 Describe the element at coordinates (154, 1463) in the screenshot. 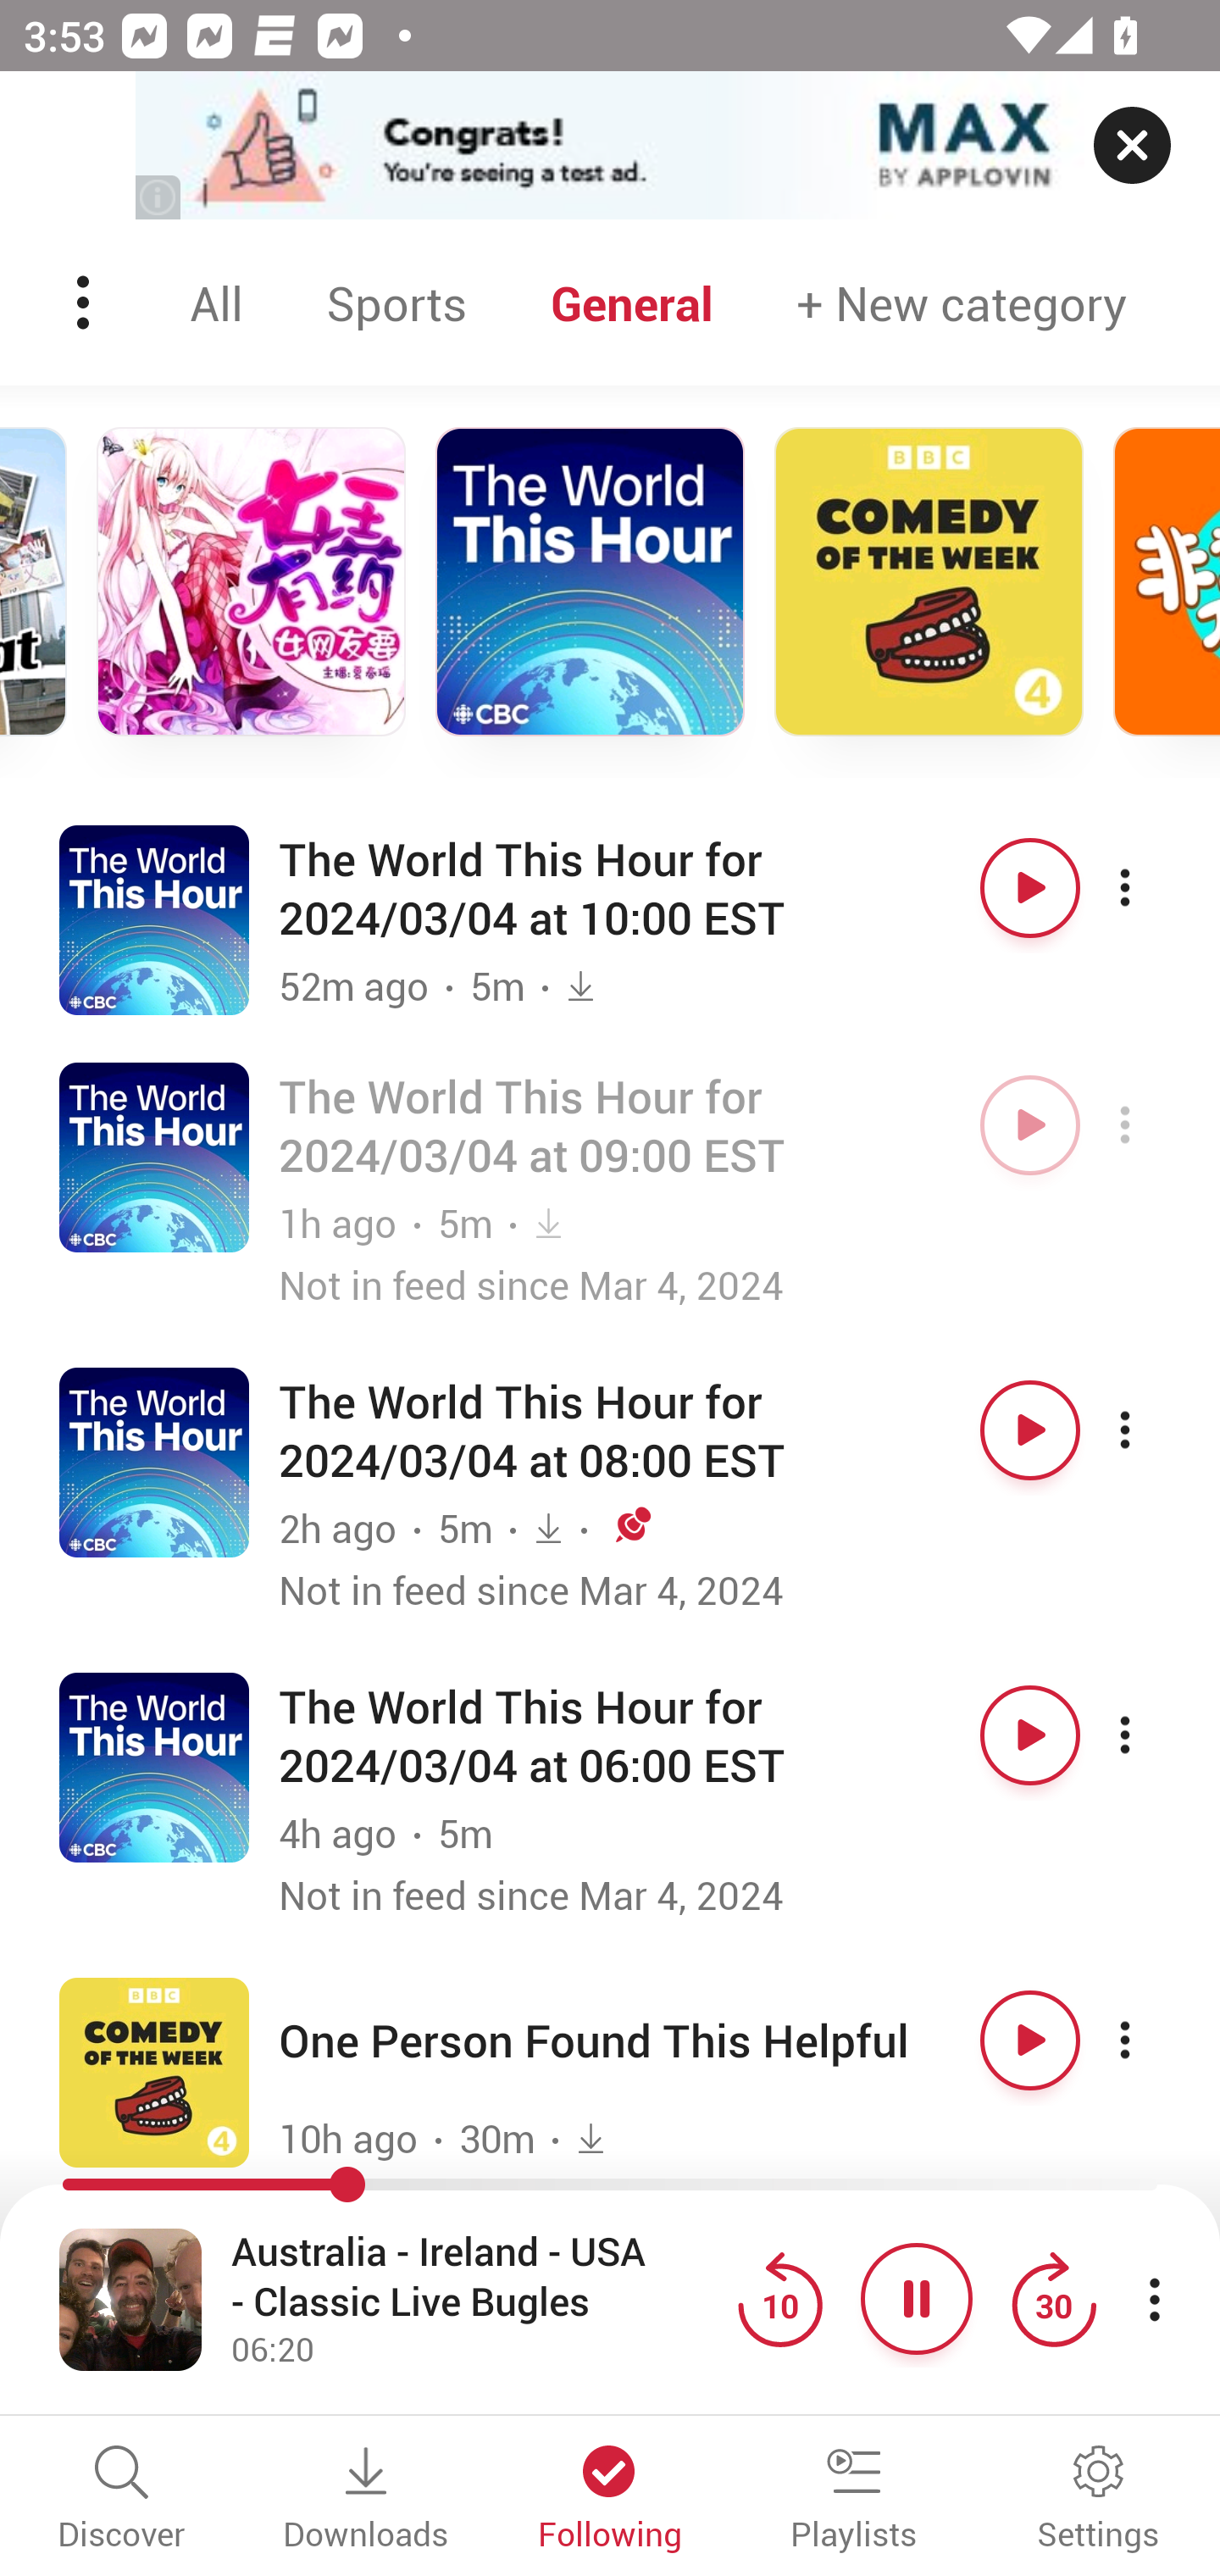

I see `Open series The World This Hour` at that location.